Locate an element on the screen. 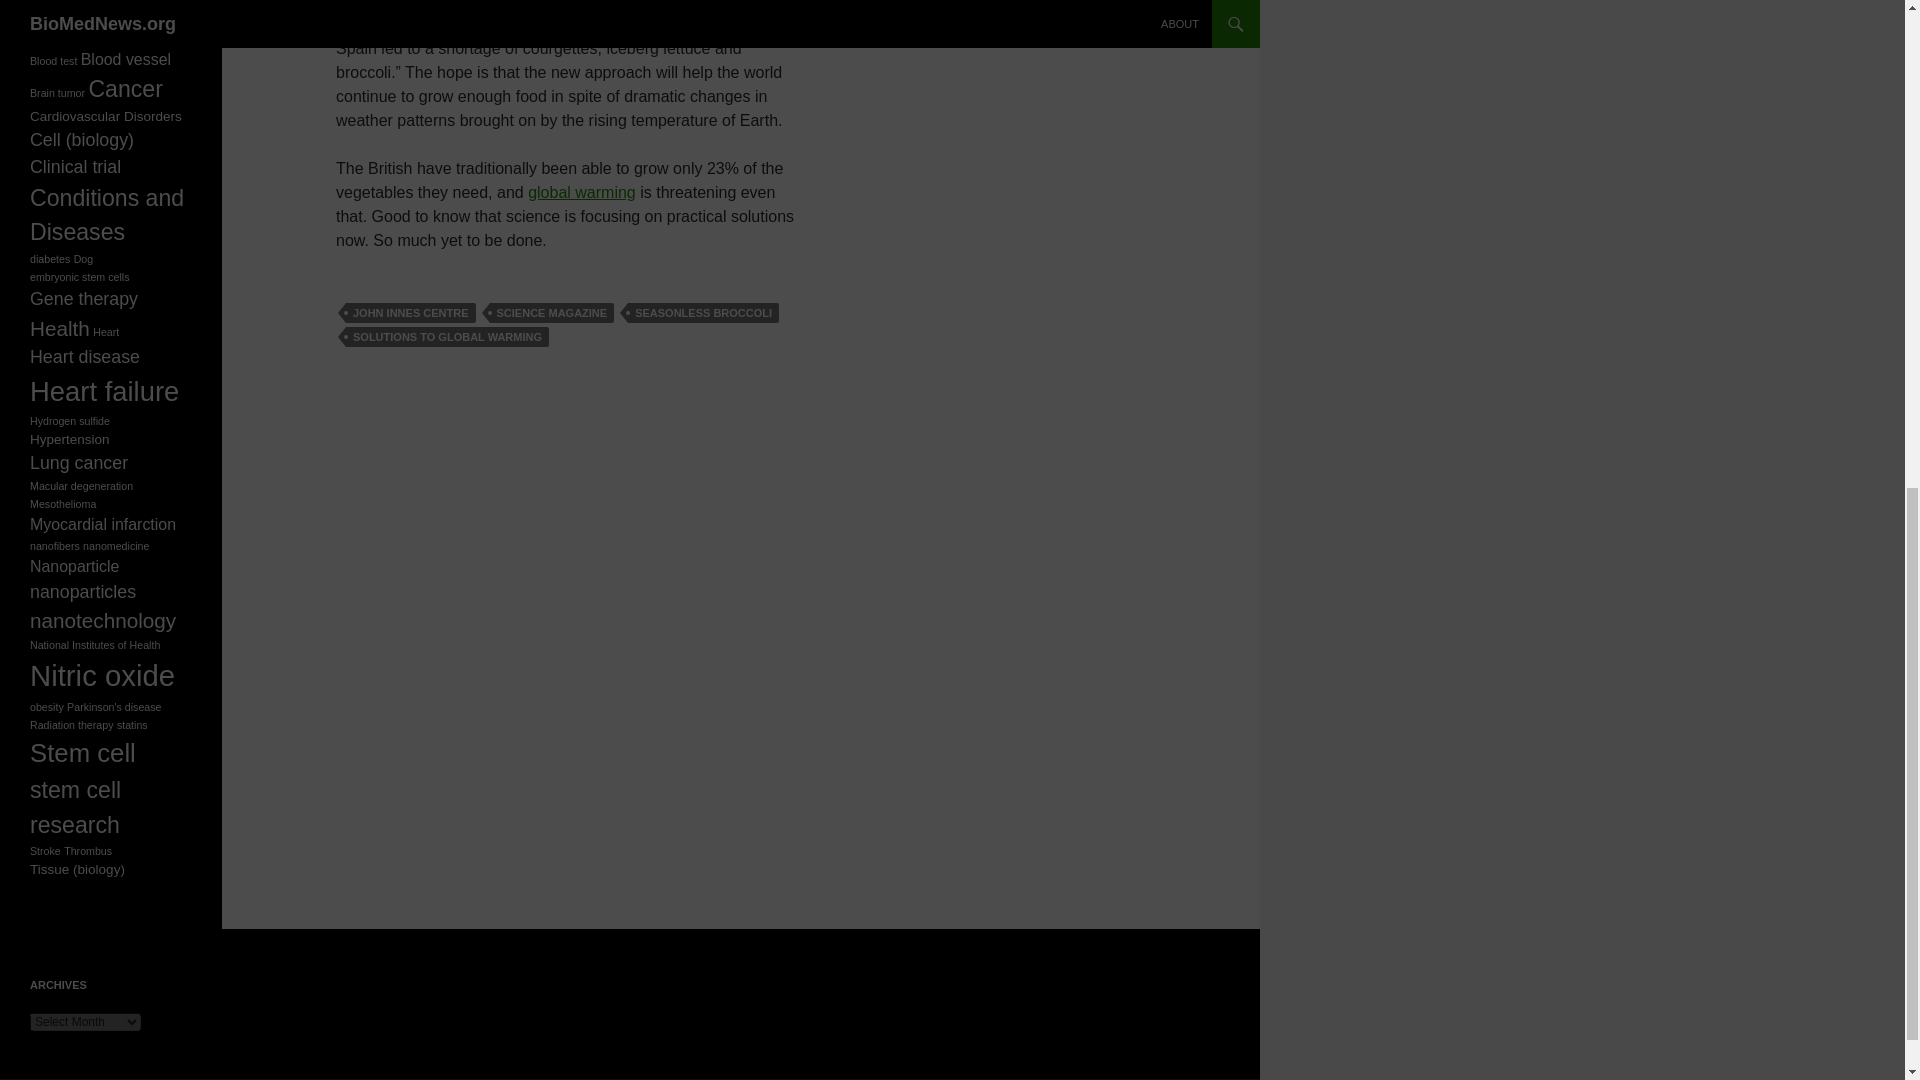 This screenshot has width=1920, height=1080. SOLUTIONS TO GLOBAL WARMING is located at coordinates (447, 336).